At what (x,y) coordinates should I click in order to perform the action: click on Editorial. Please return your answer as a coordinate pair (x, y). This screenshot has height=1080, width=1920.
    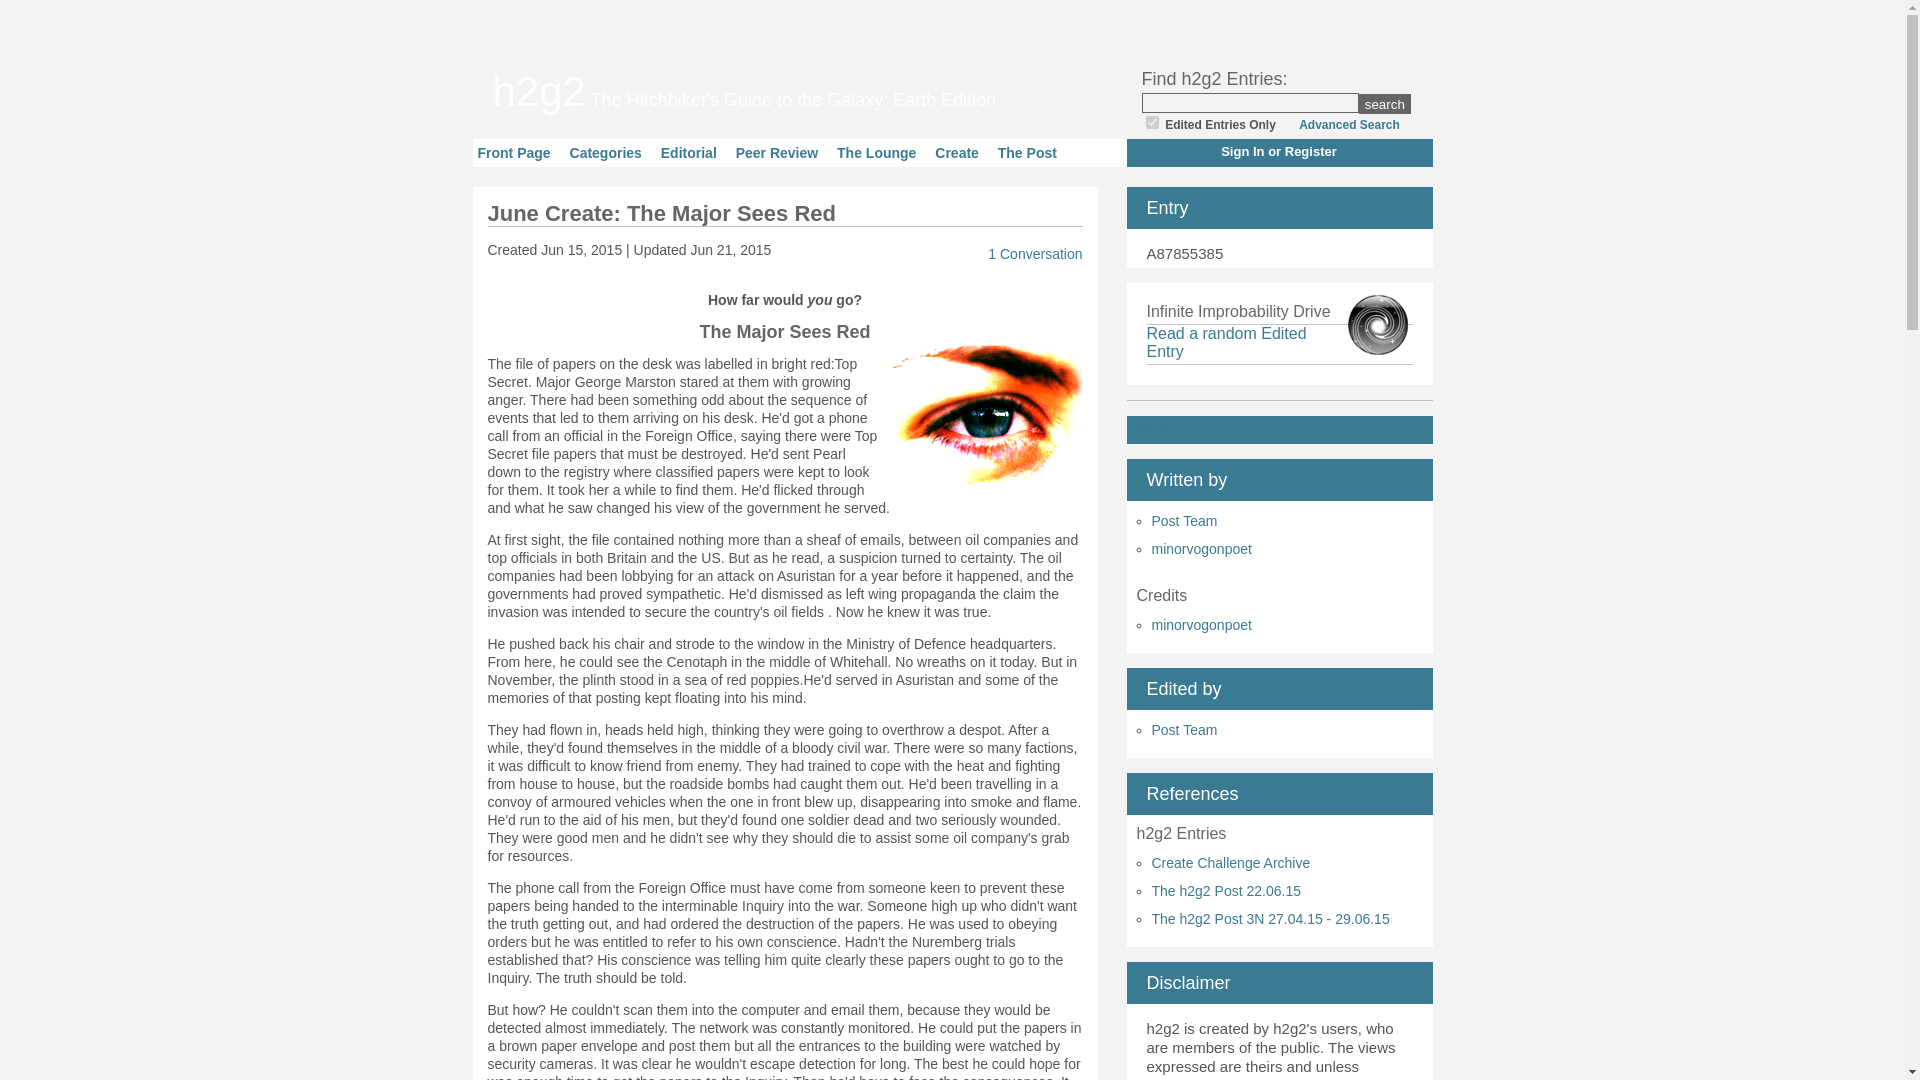
    Looking at the image, I should click on (688, 152).